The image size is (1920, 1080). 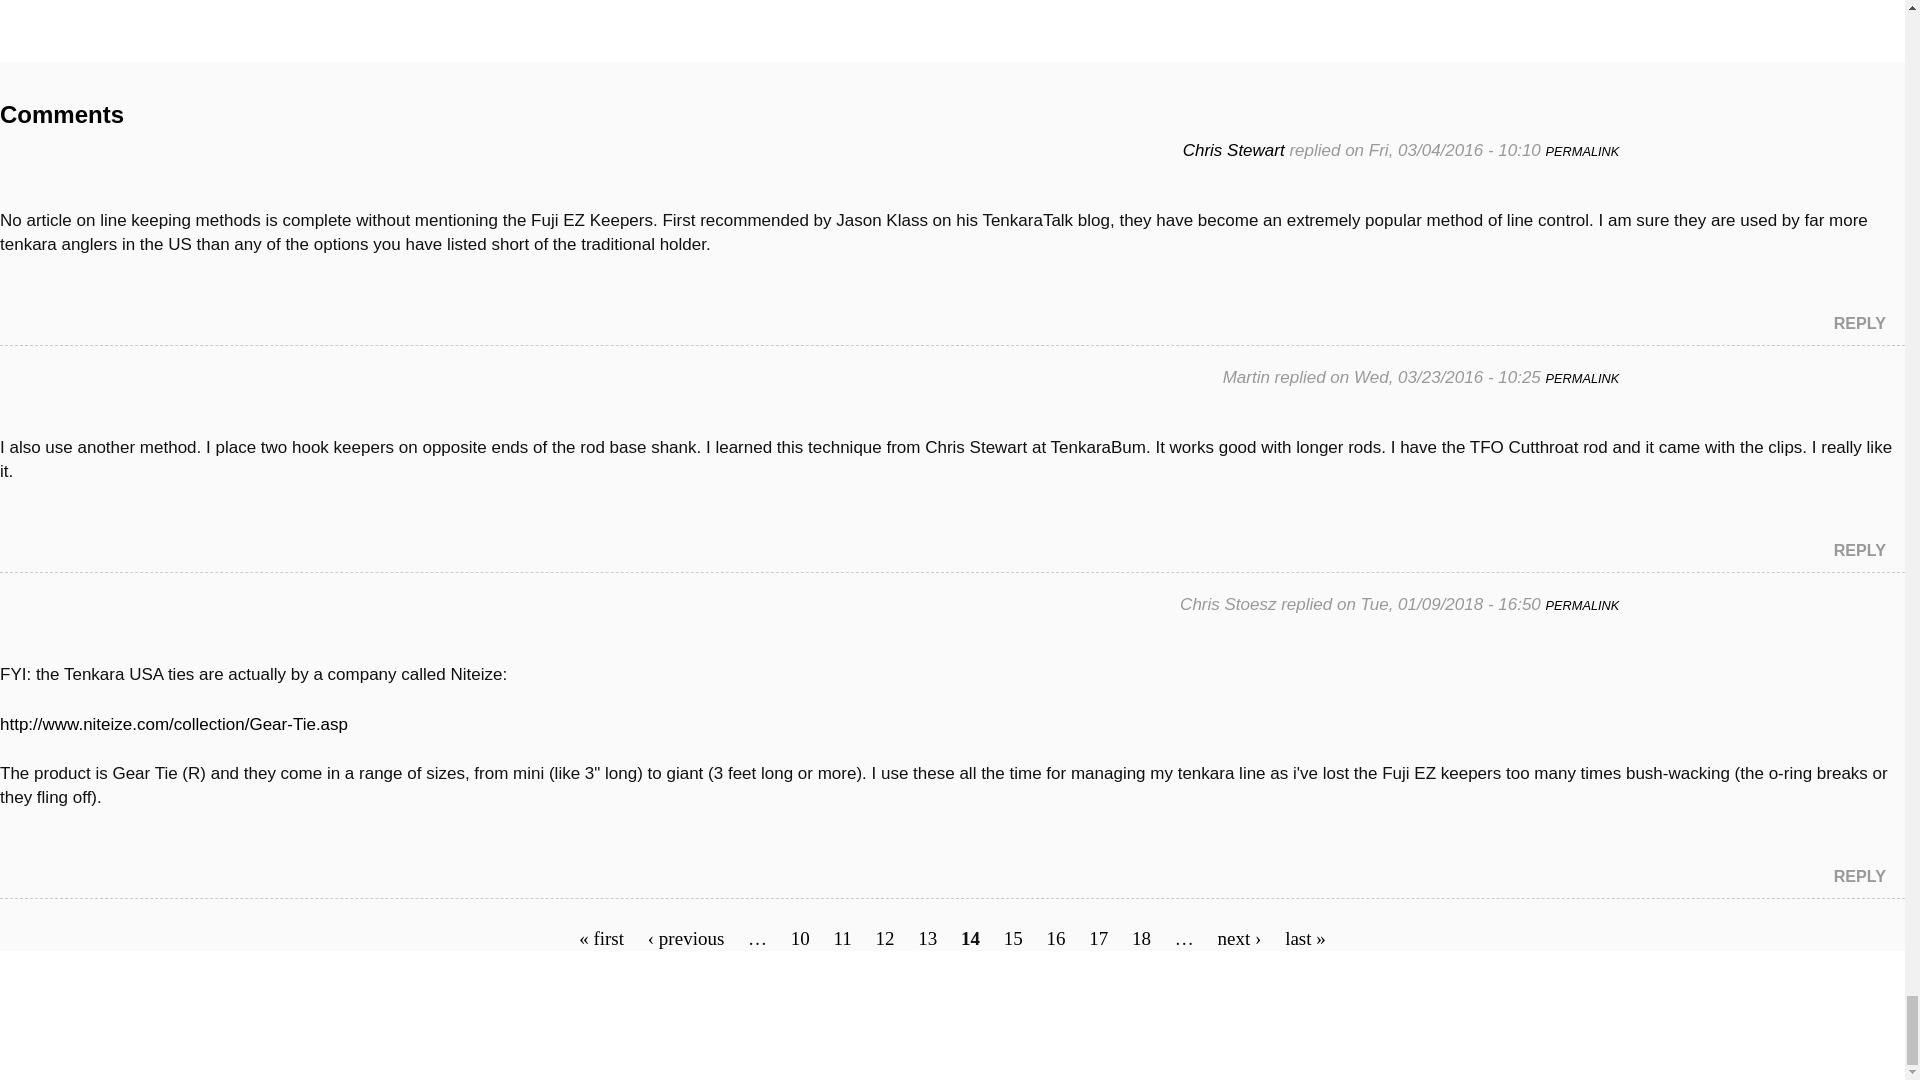 What do you see at coordinates (1582, 150) in the screenshot?
I see `PERMALINK` at bounding box center [1582, 150].